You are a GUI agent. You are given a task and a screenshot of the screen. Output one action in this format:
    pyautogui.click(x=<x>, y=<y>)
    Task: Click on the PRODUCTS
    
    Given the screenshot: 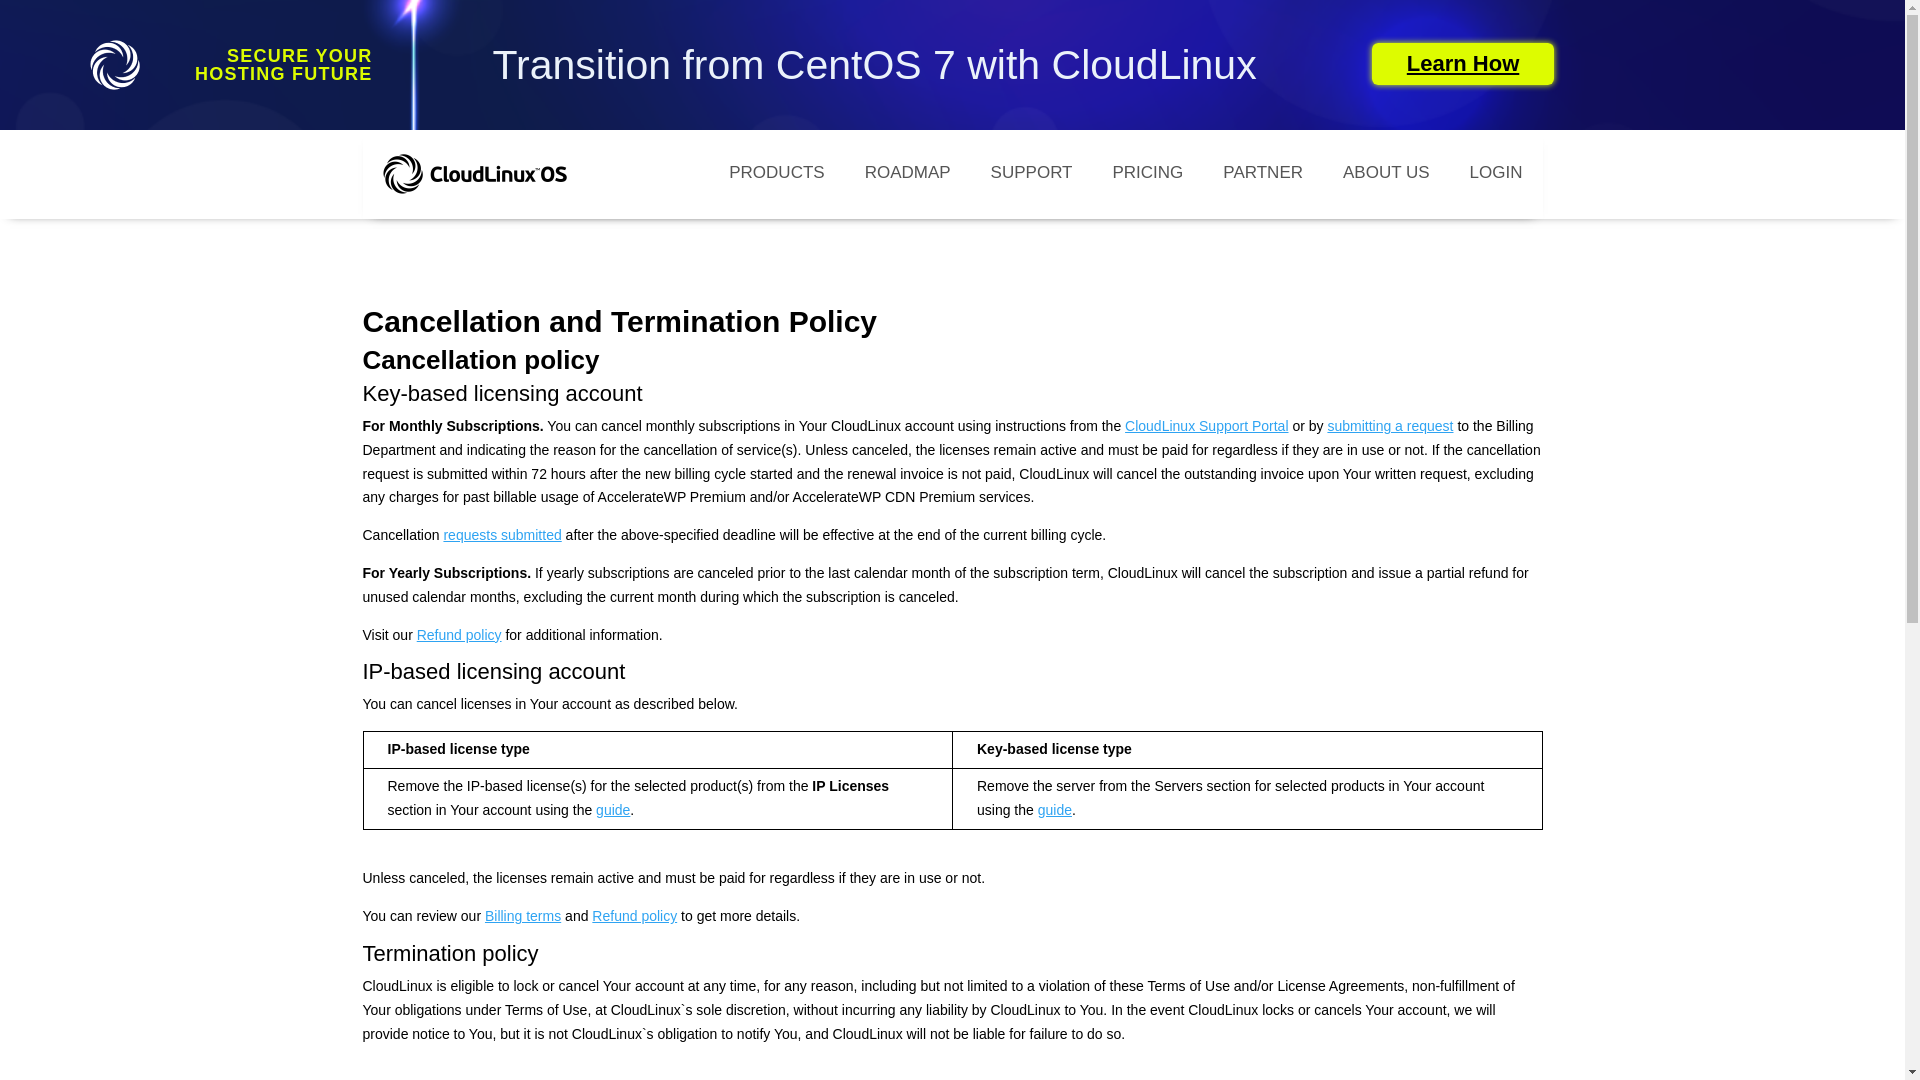 What is the action you would take?
    pyautogui.click(x=776, y=174)
    